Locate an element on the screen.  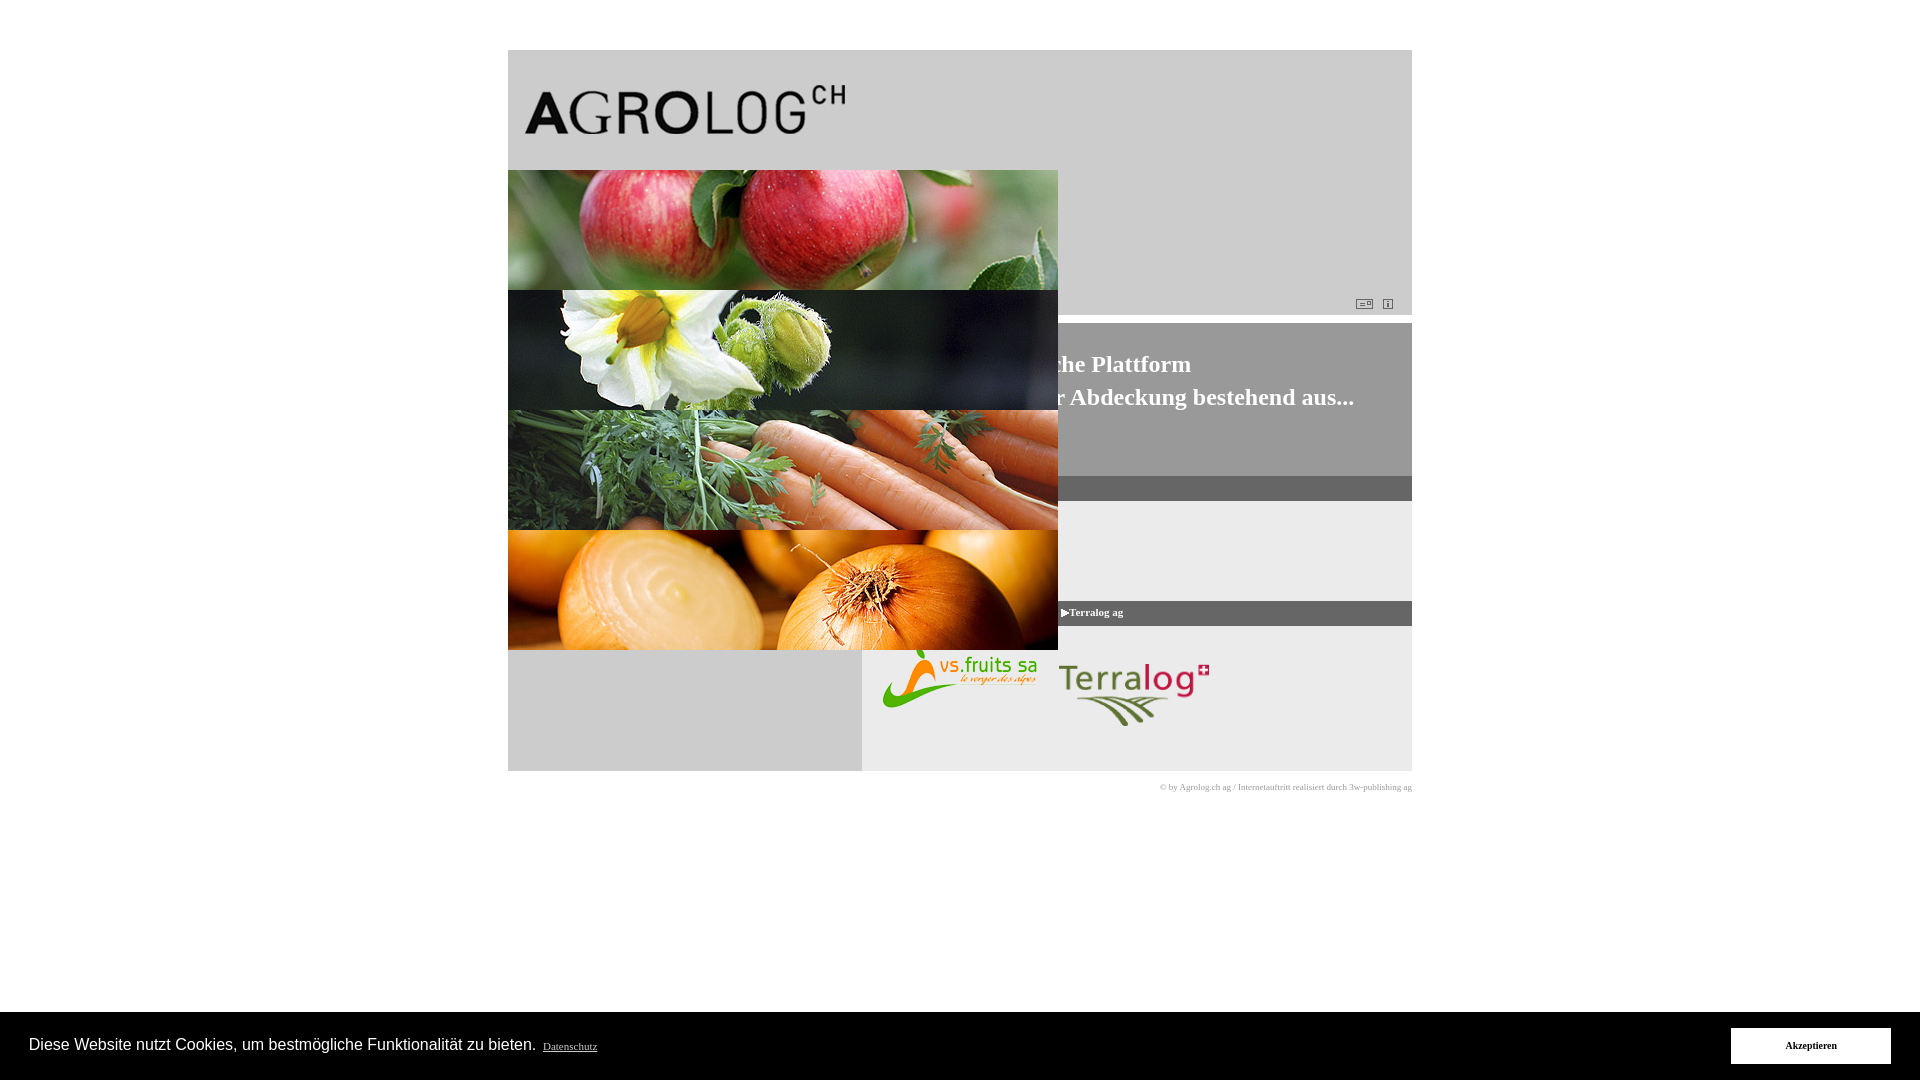
E-Mail is located at coordinates (1366, 302).